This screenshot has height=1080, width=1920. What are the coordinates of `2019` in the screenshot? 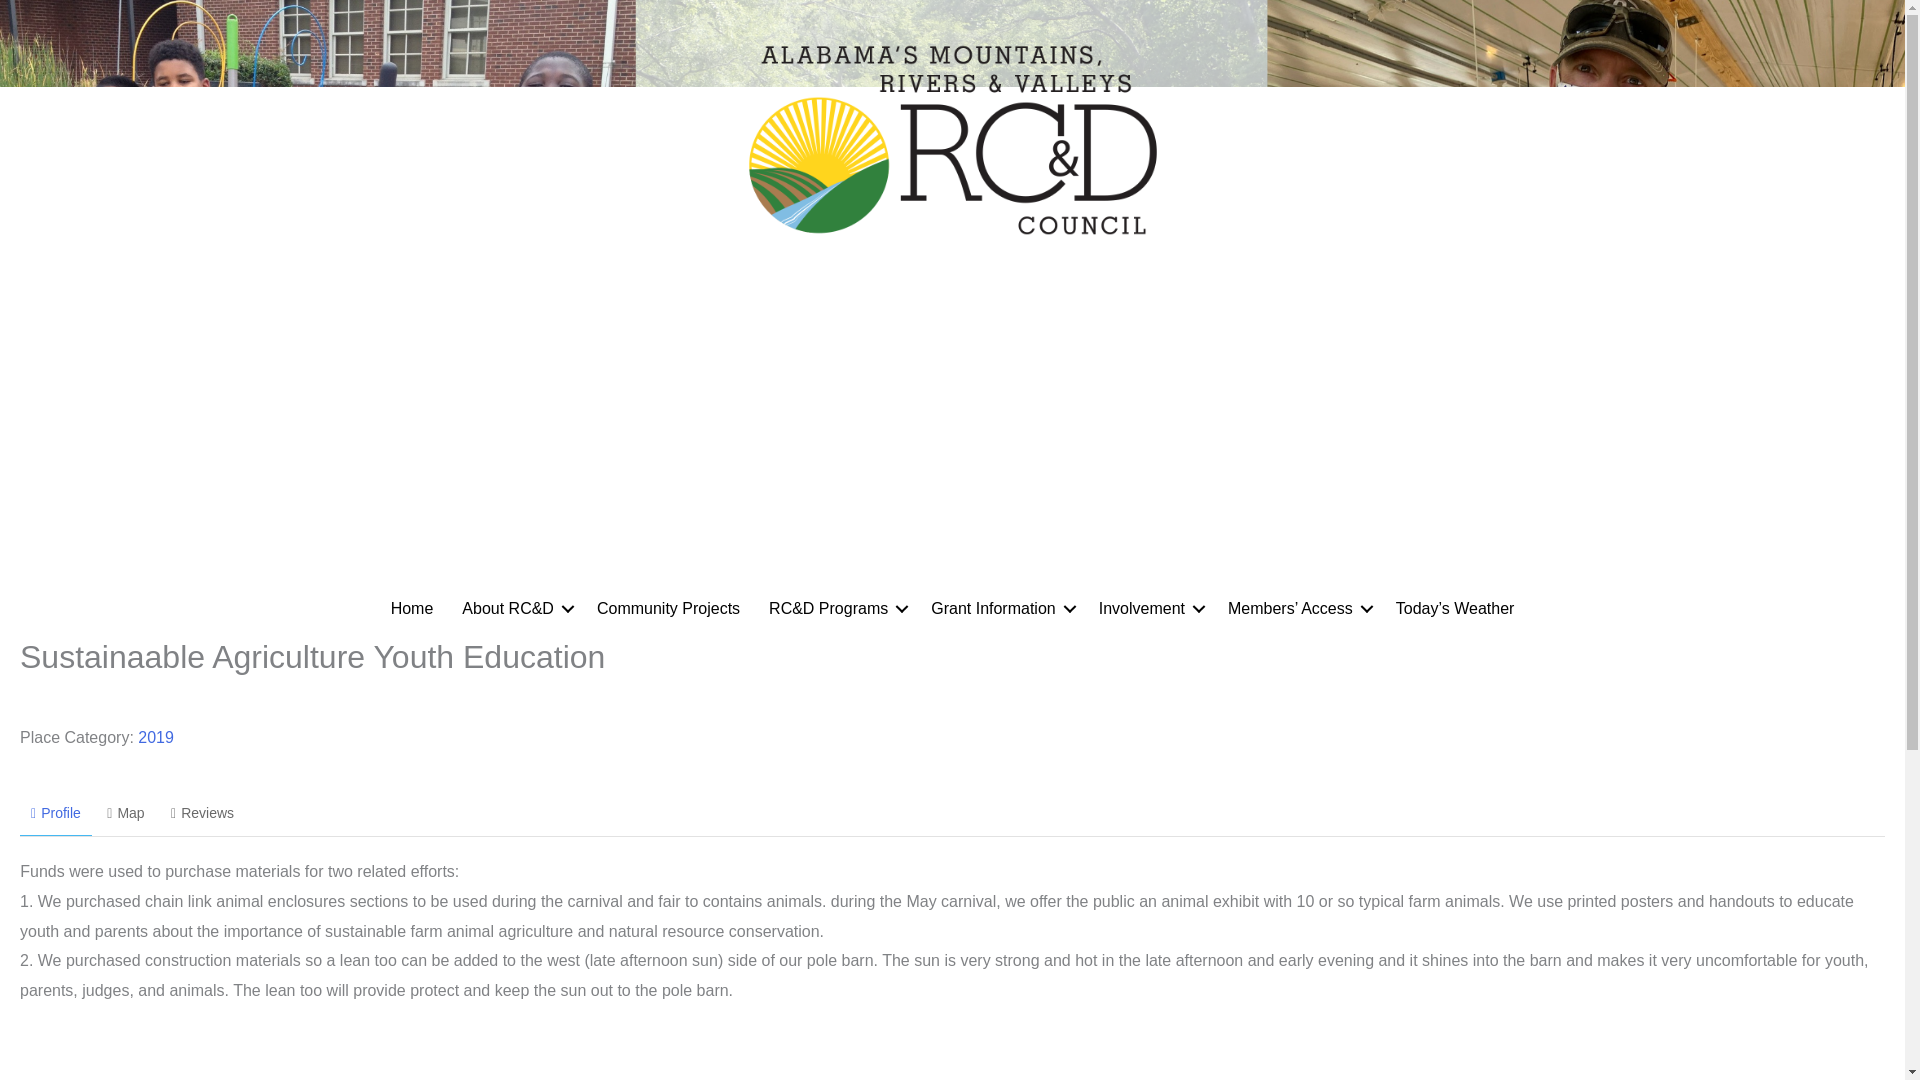 It's located at (156, 738).